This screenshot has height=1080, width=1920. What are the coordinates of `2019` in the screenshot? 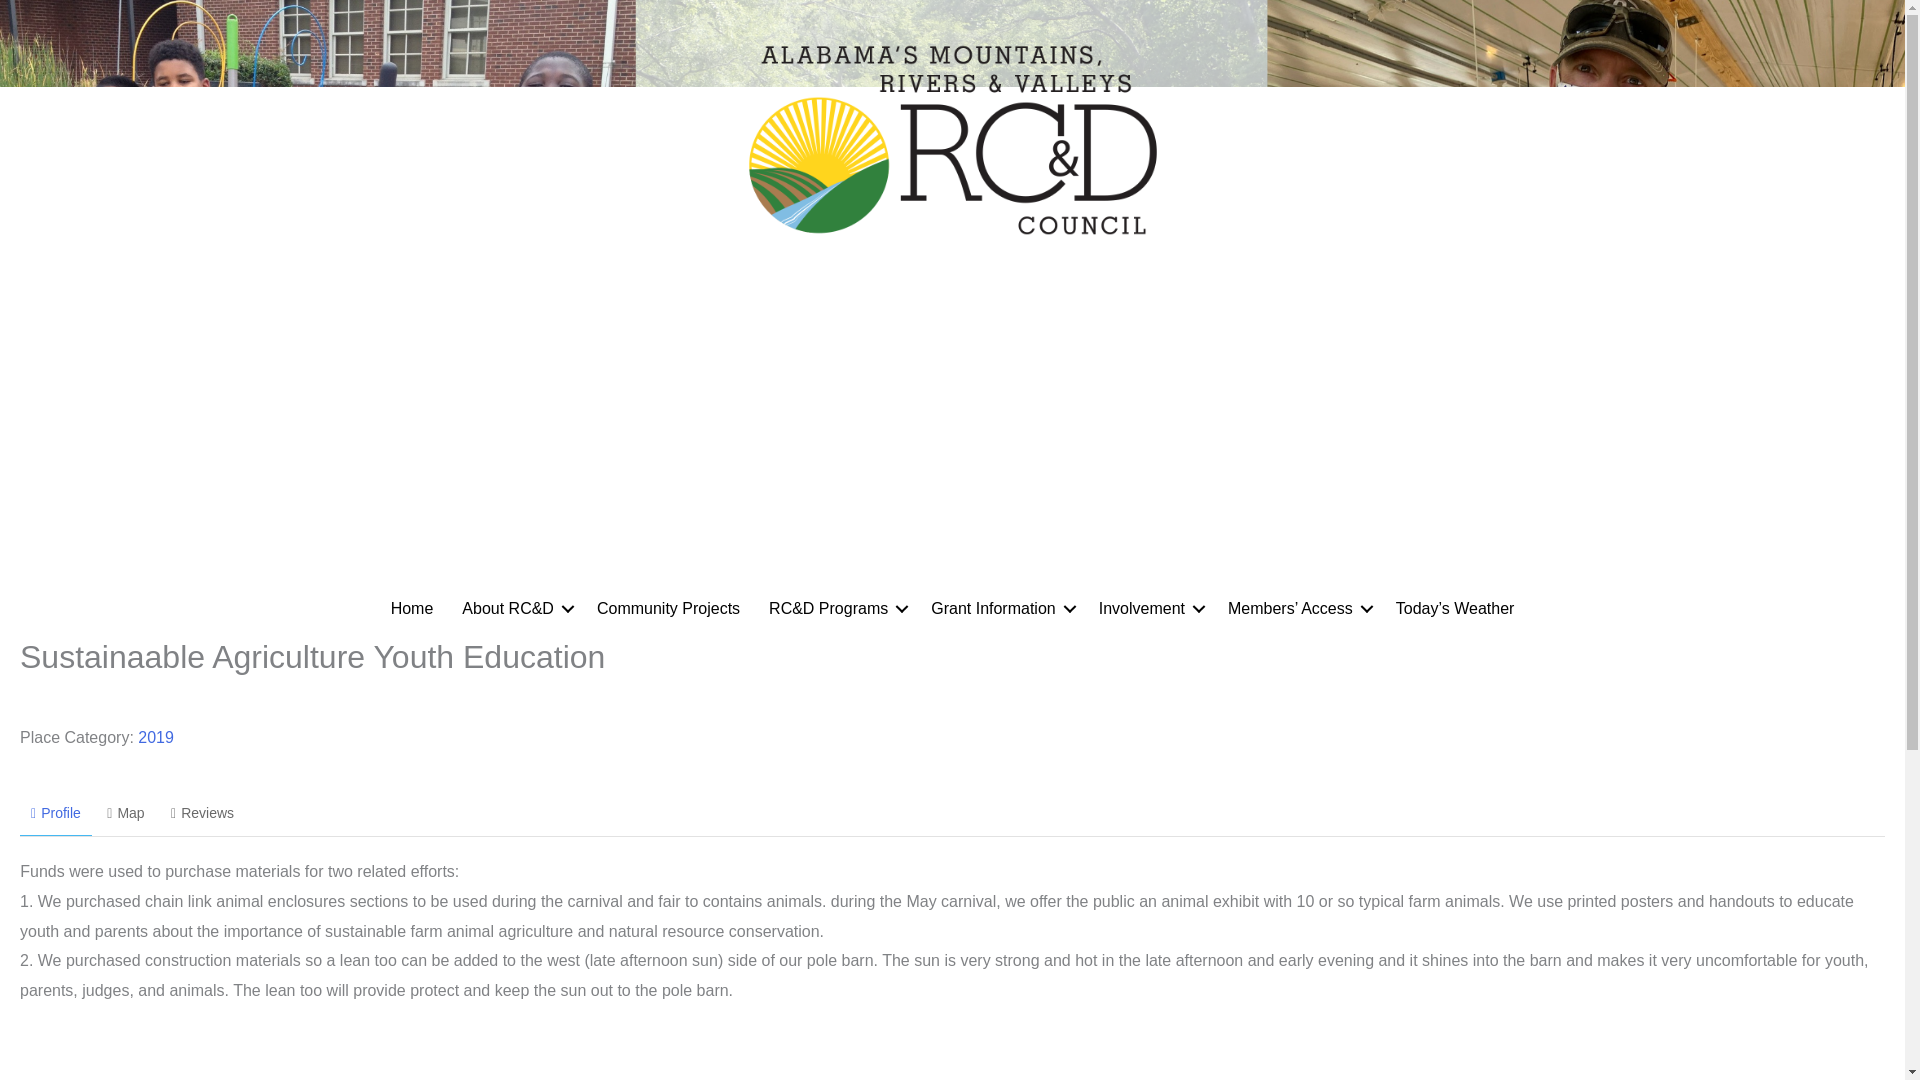 It's located at (156, 738).